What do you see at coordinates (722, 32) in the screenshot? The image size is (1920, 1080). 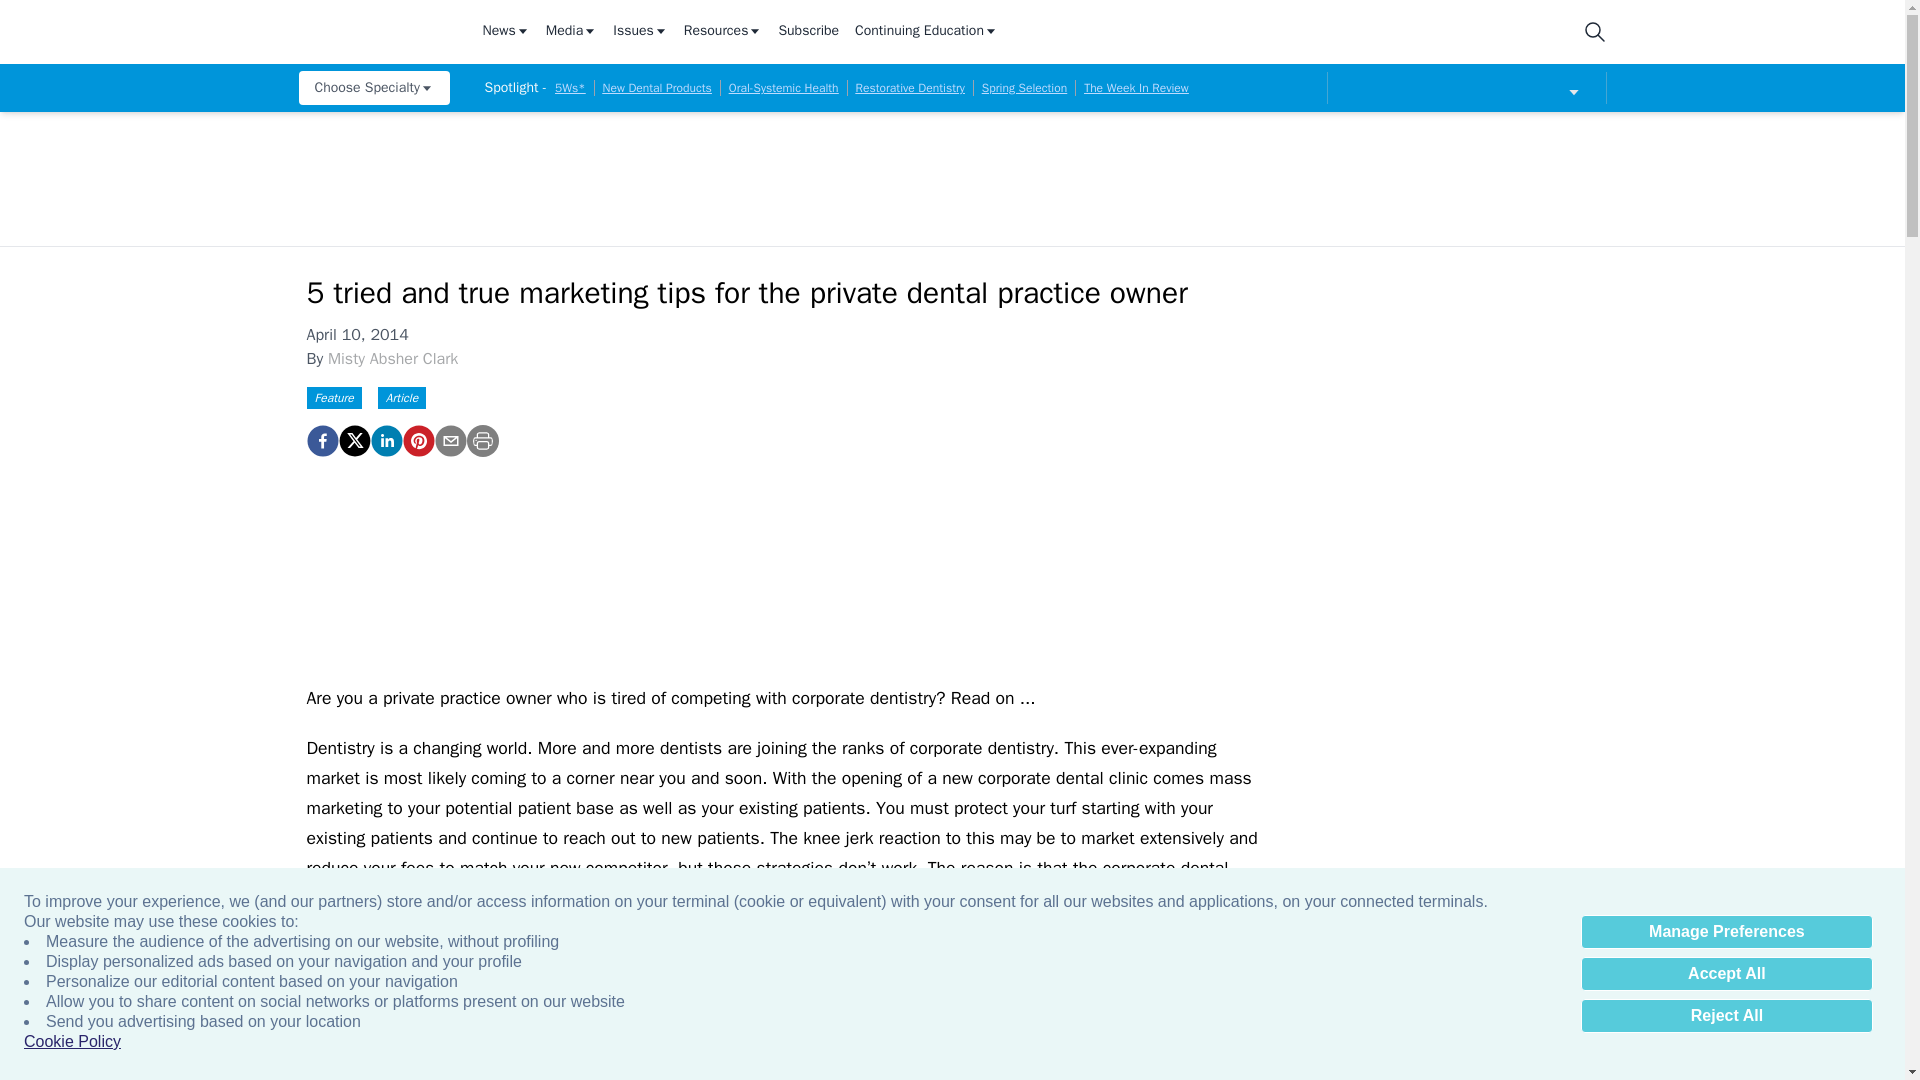 I see `Resources` at bounding box center [722, 32].